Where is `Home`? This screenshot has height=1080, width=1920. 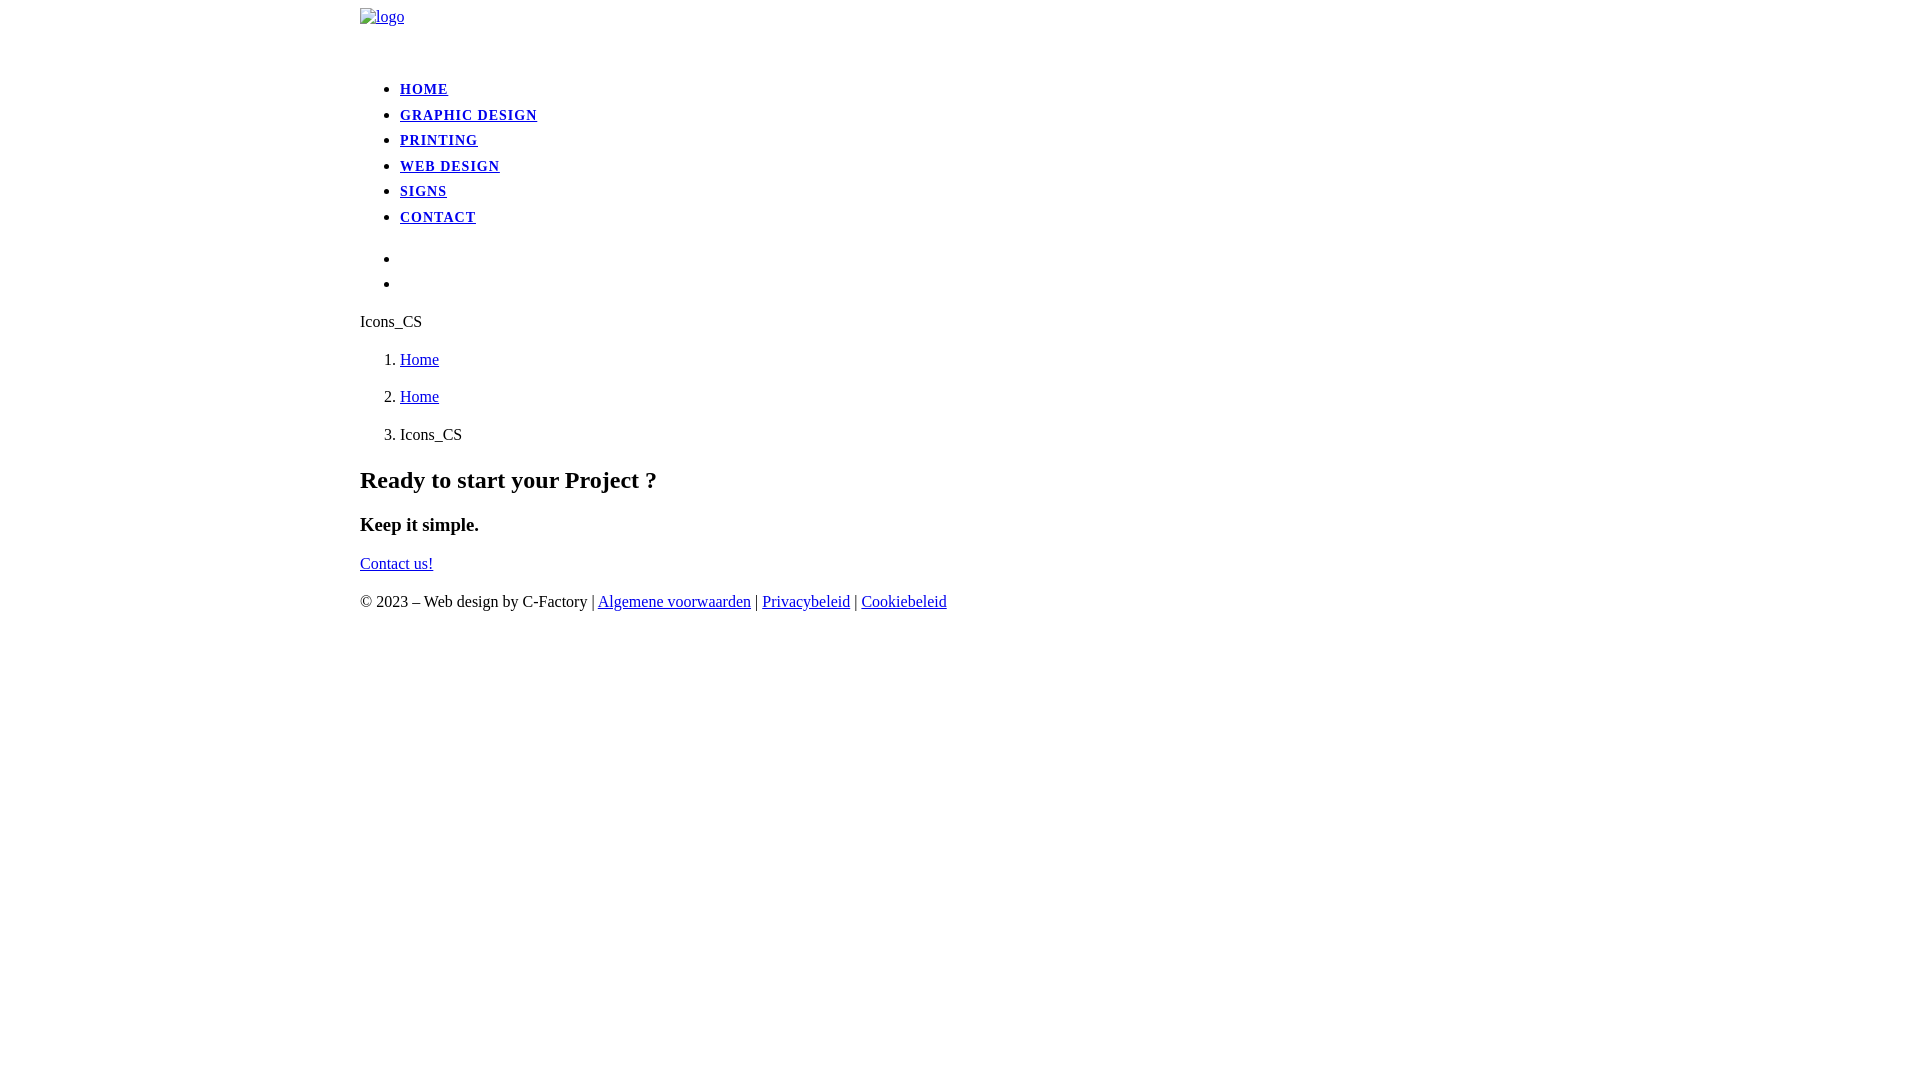
Home is located at coordinates (420, 360).